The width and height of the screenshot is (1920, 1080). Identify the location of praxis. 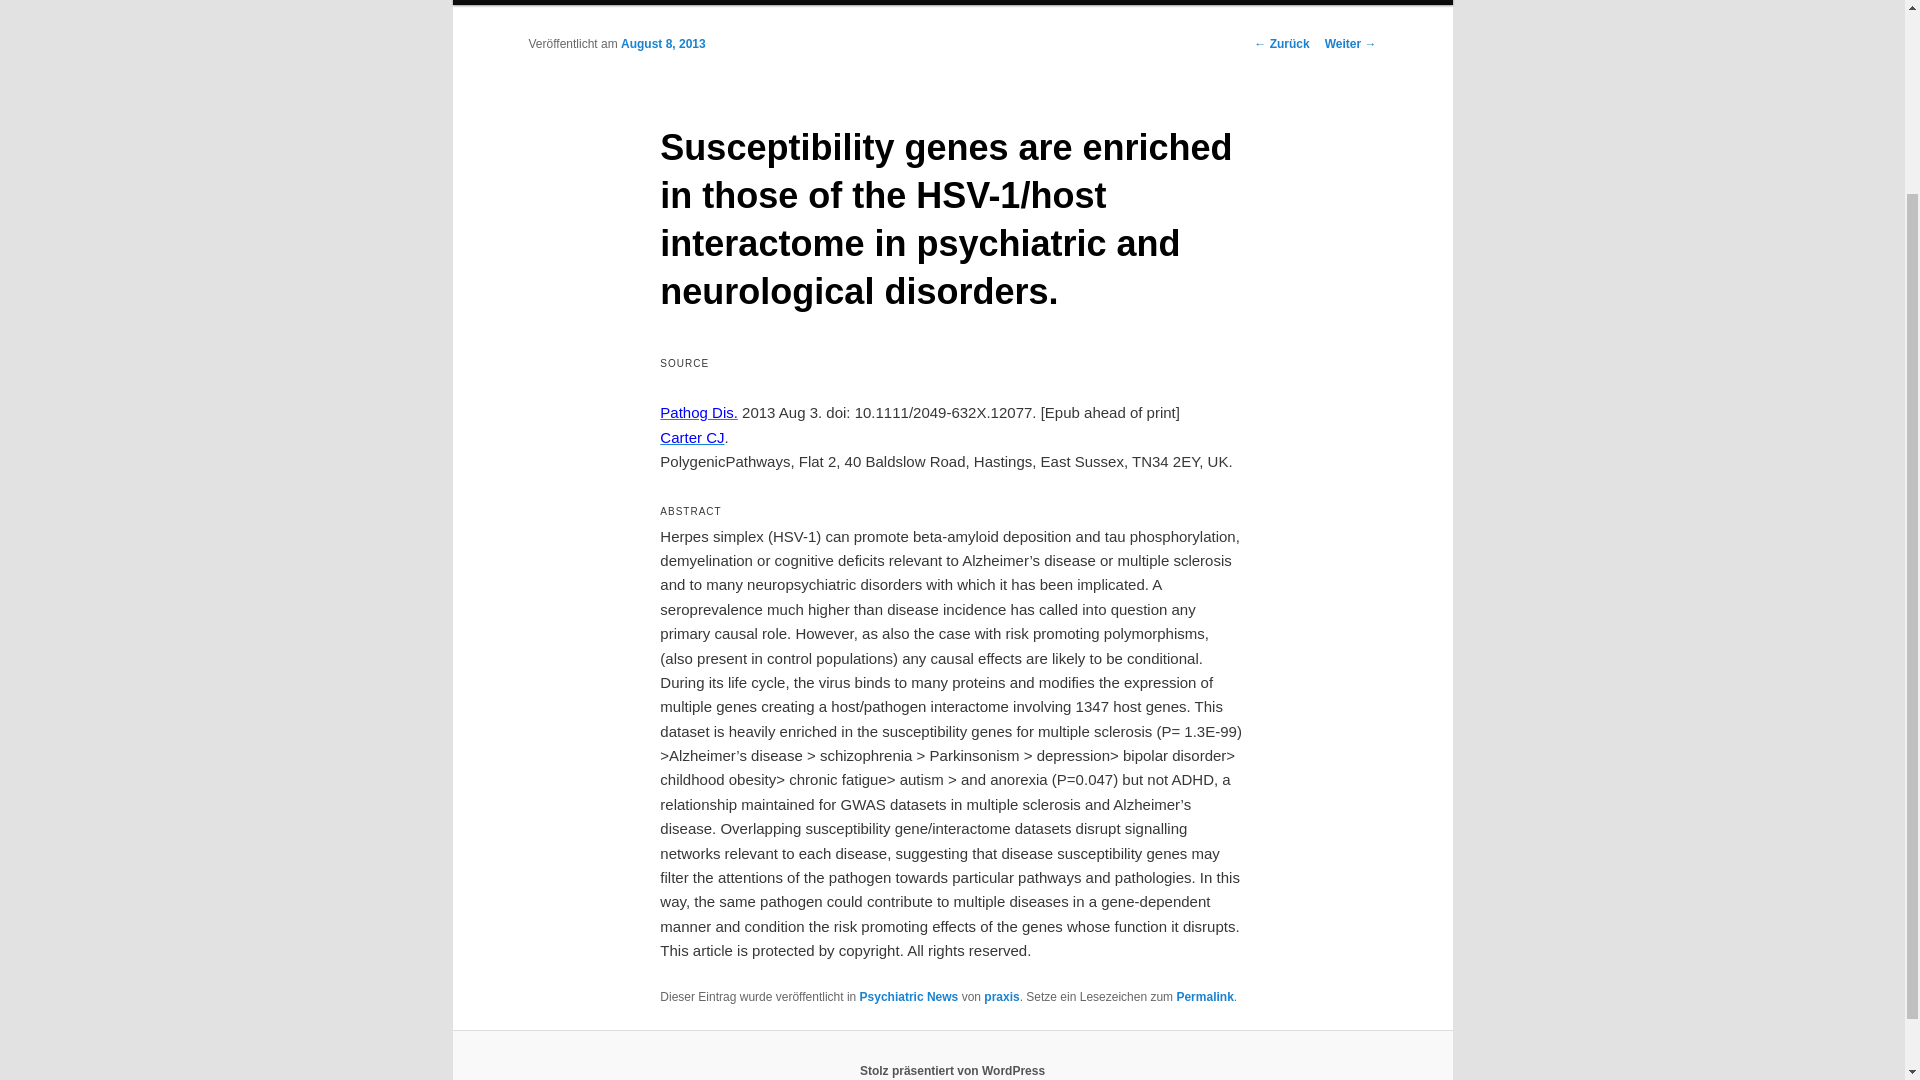
(1001, 997).